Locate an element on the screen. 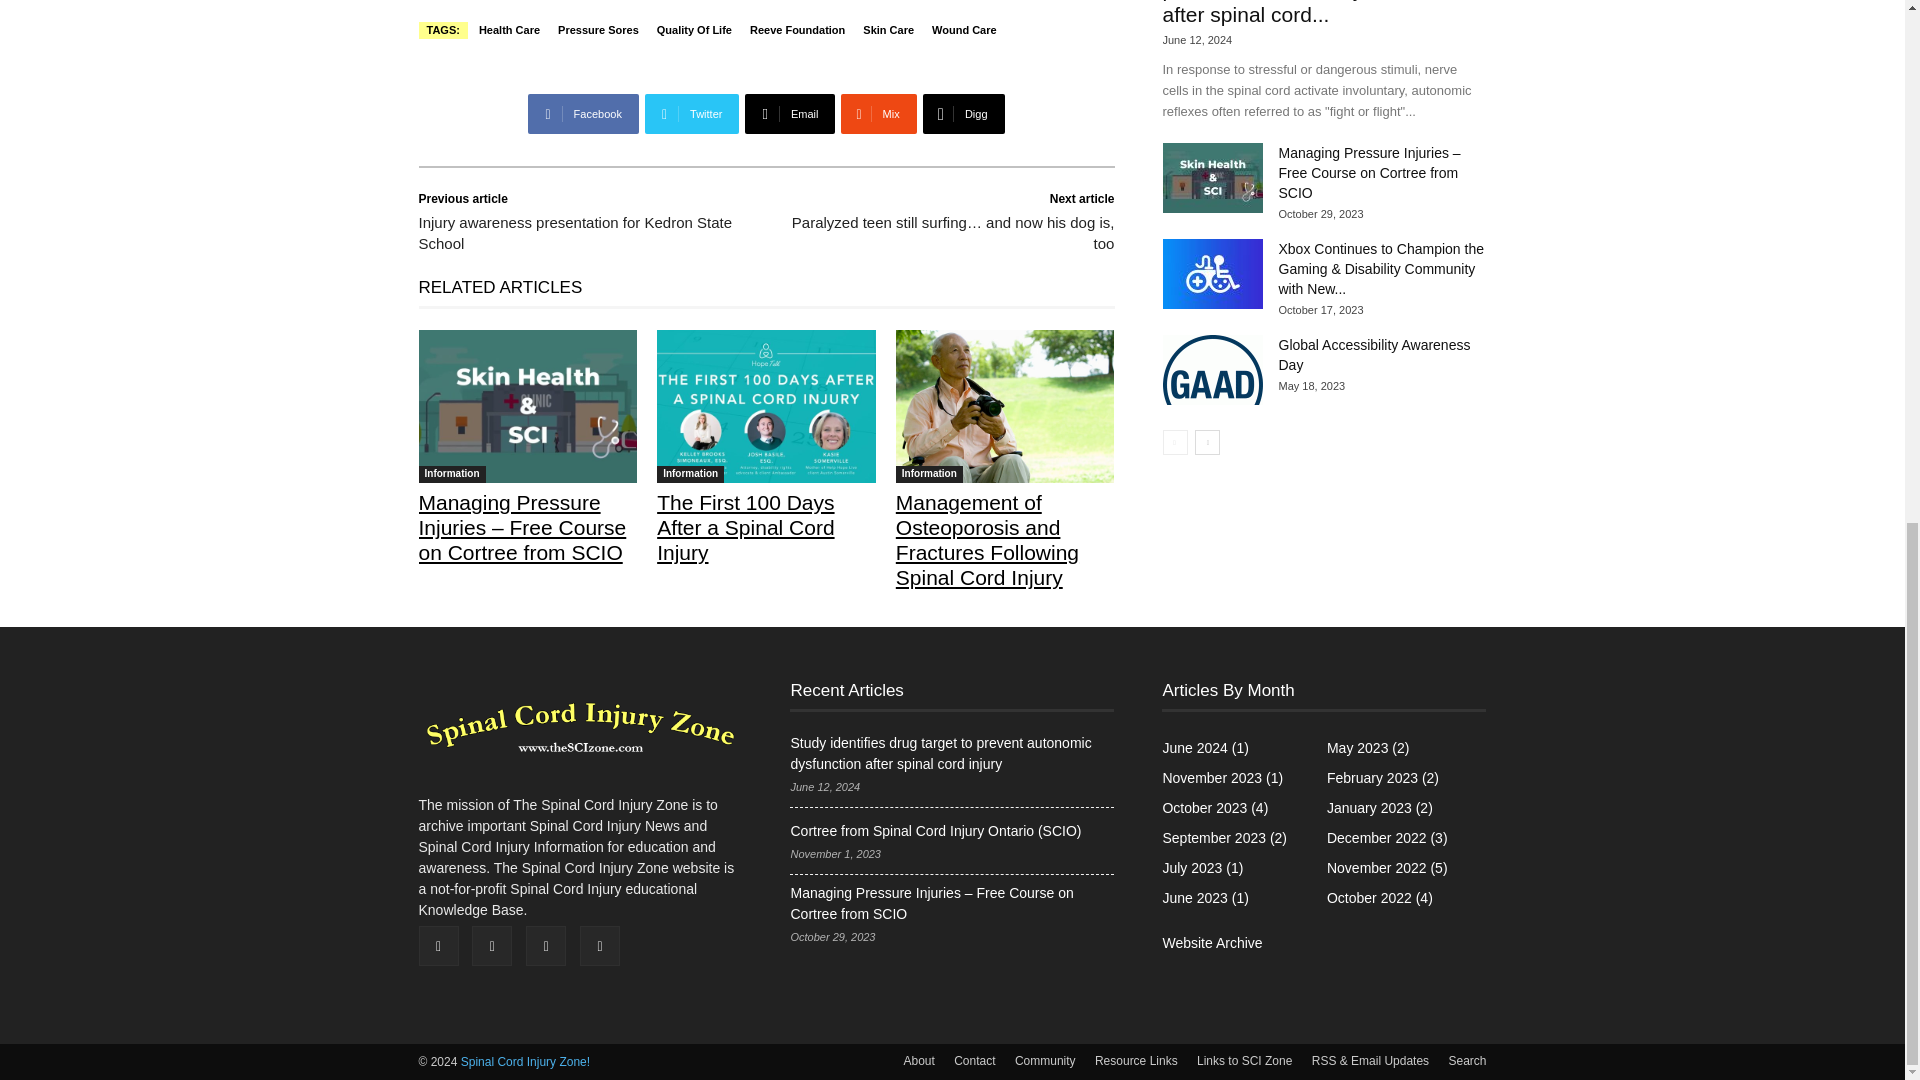 This screenshot has width=1920, height=1080. Twitter is located at coordinates (692, 113).